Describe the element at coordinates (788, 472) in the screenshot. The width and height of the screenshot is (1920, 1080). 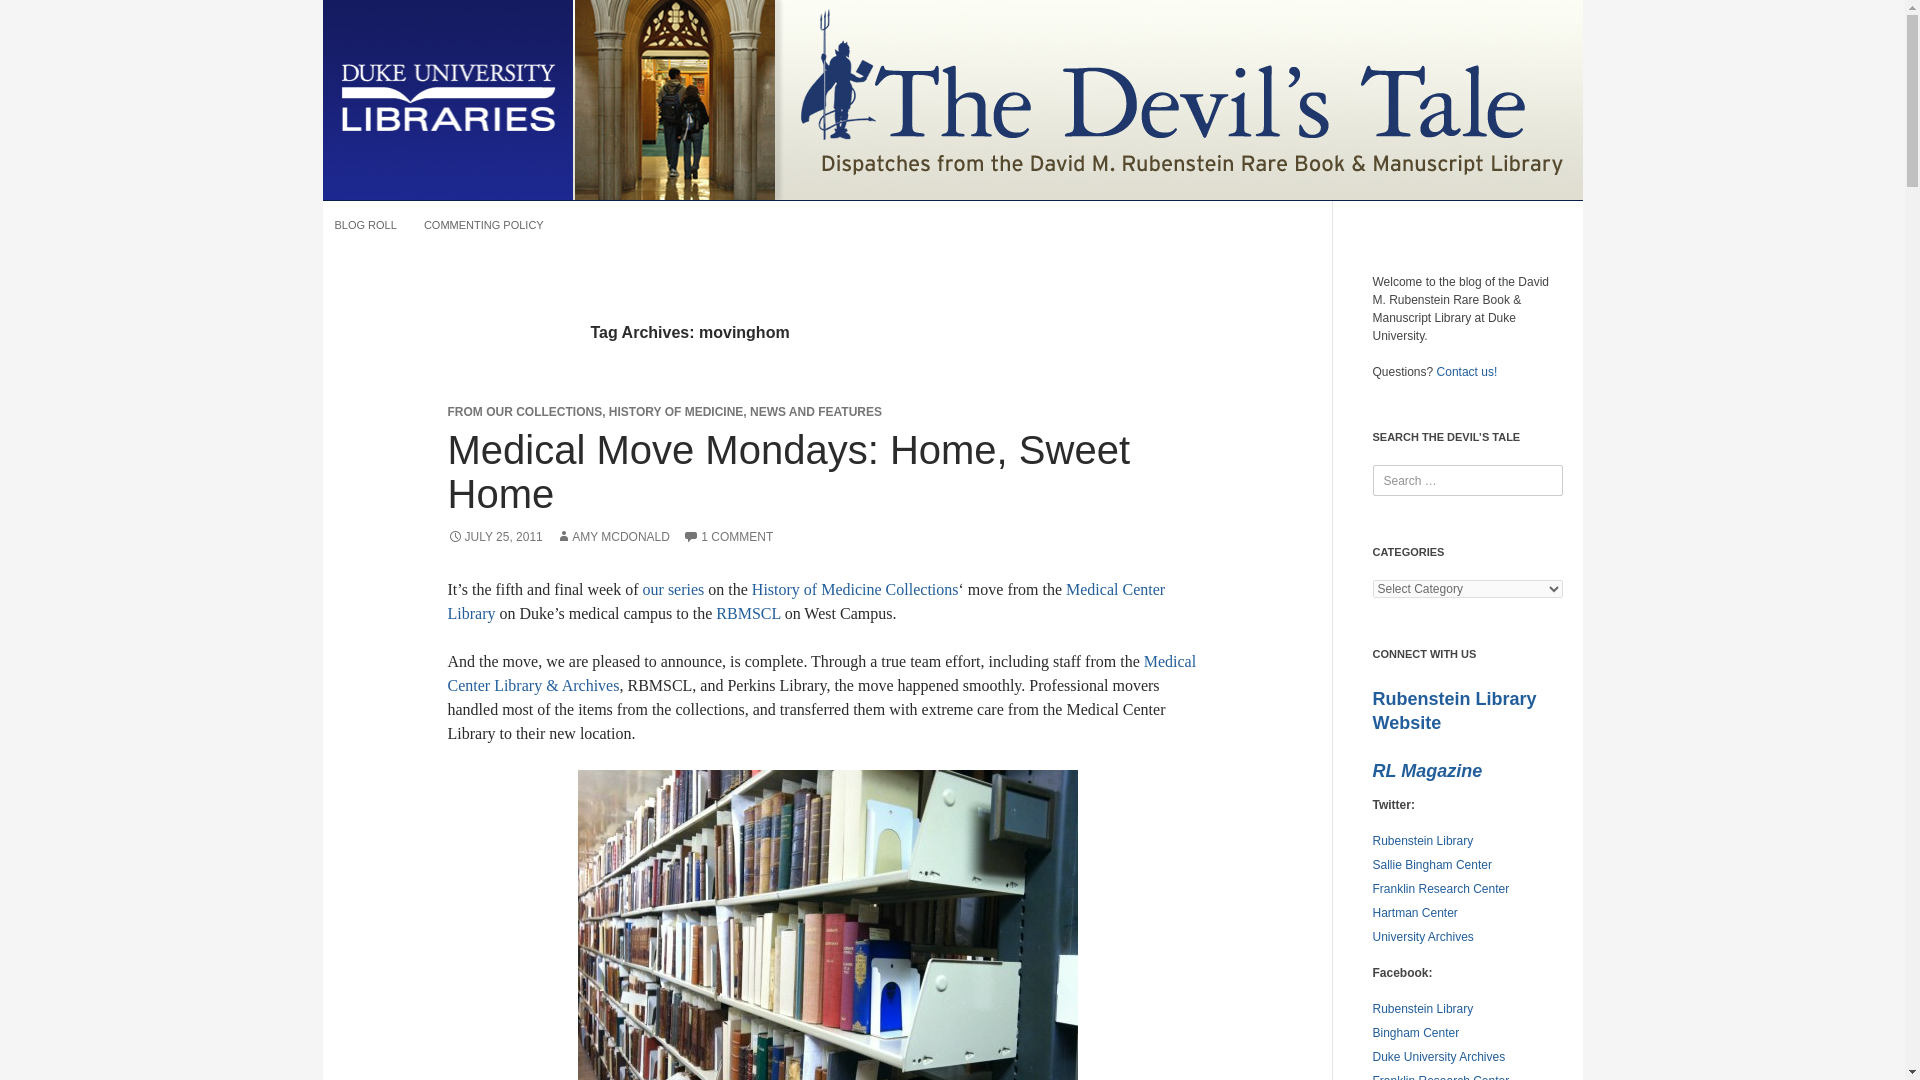
I see `Medical Move Mondays: Home, Sweet Home` at that location.